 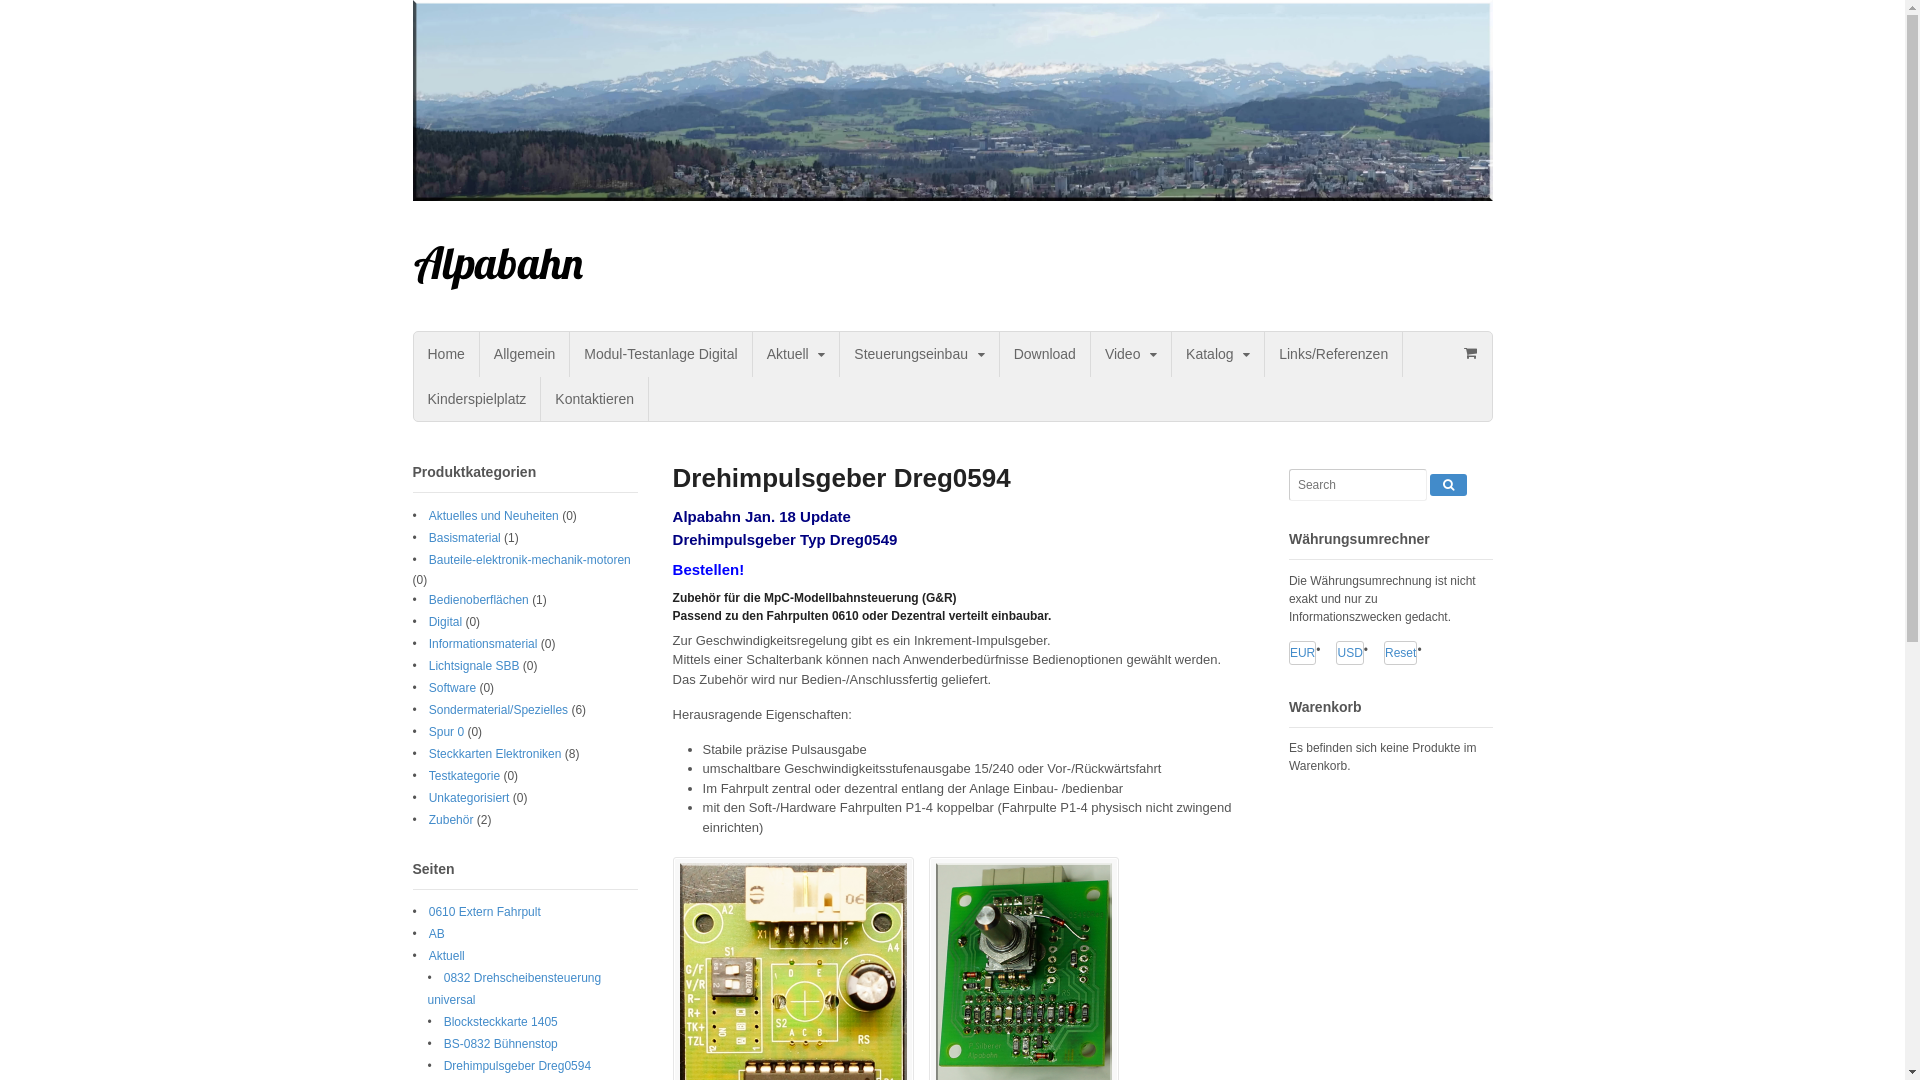 I want to click on AB, so click(x=437, y=934).